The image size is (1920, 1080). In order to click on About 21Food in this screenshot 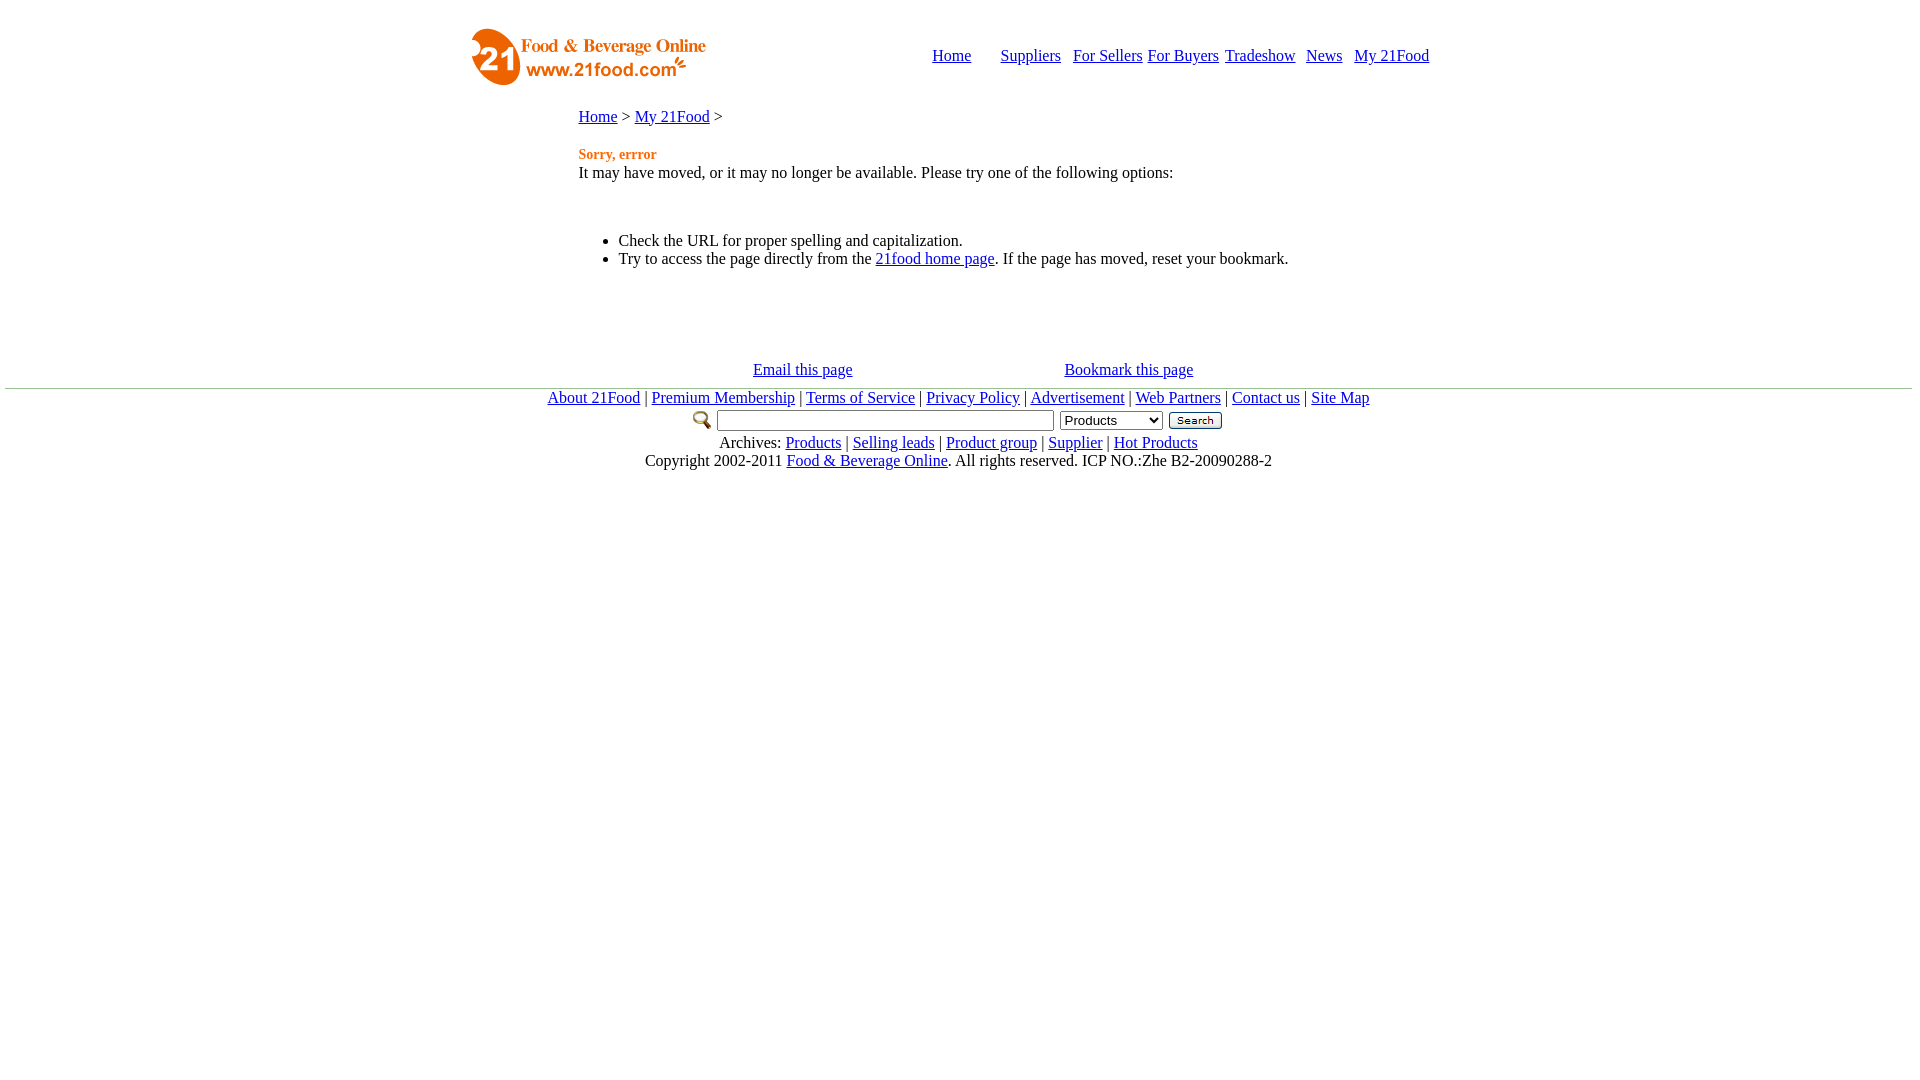, I will do `click(594, 398)`.